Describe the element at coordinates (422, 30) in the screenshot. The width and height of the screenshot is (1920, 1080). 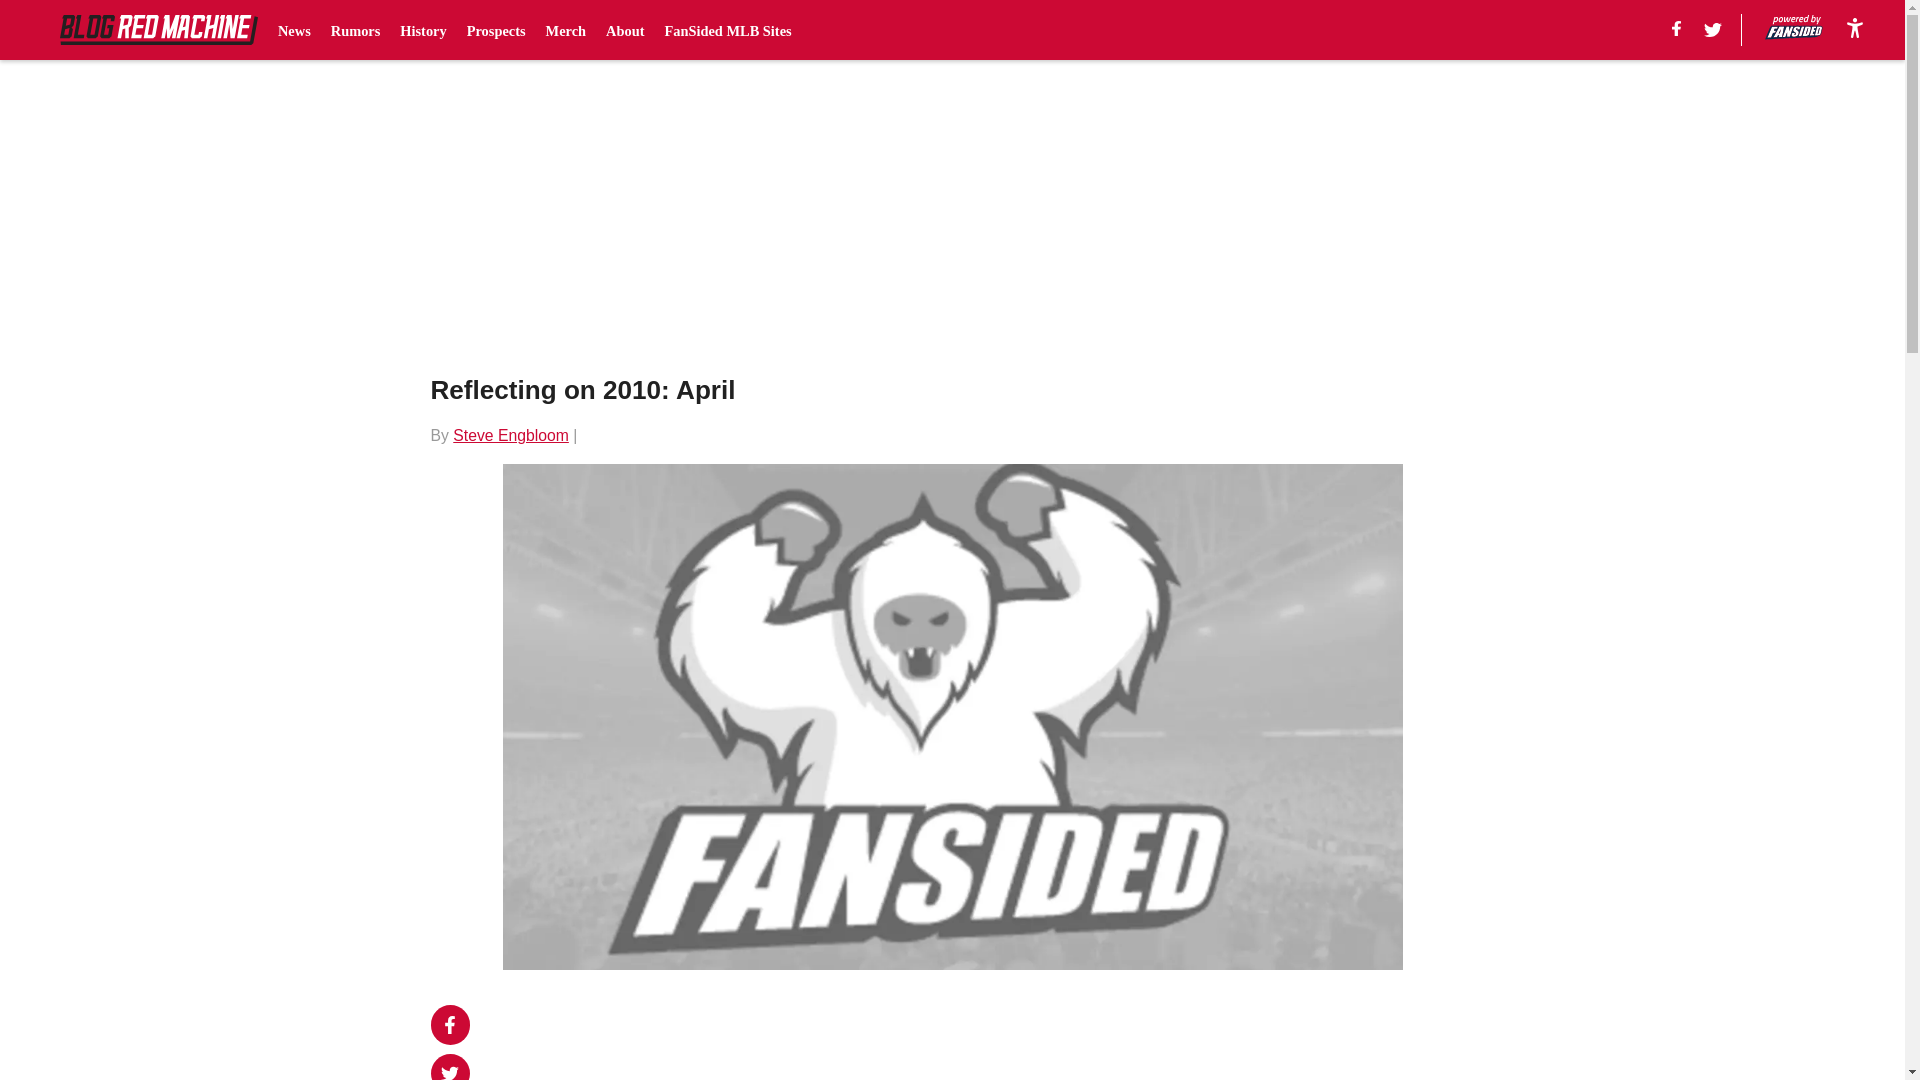
I see `History` at that location.